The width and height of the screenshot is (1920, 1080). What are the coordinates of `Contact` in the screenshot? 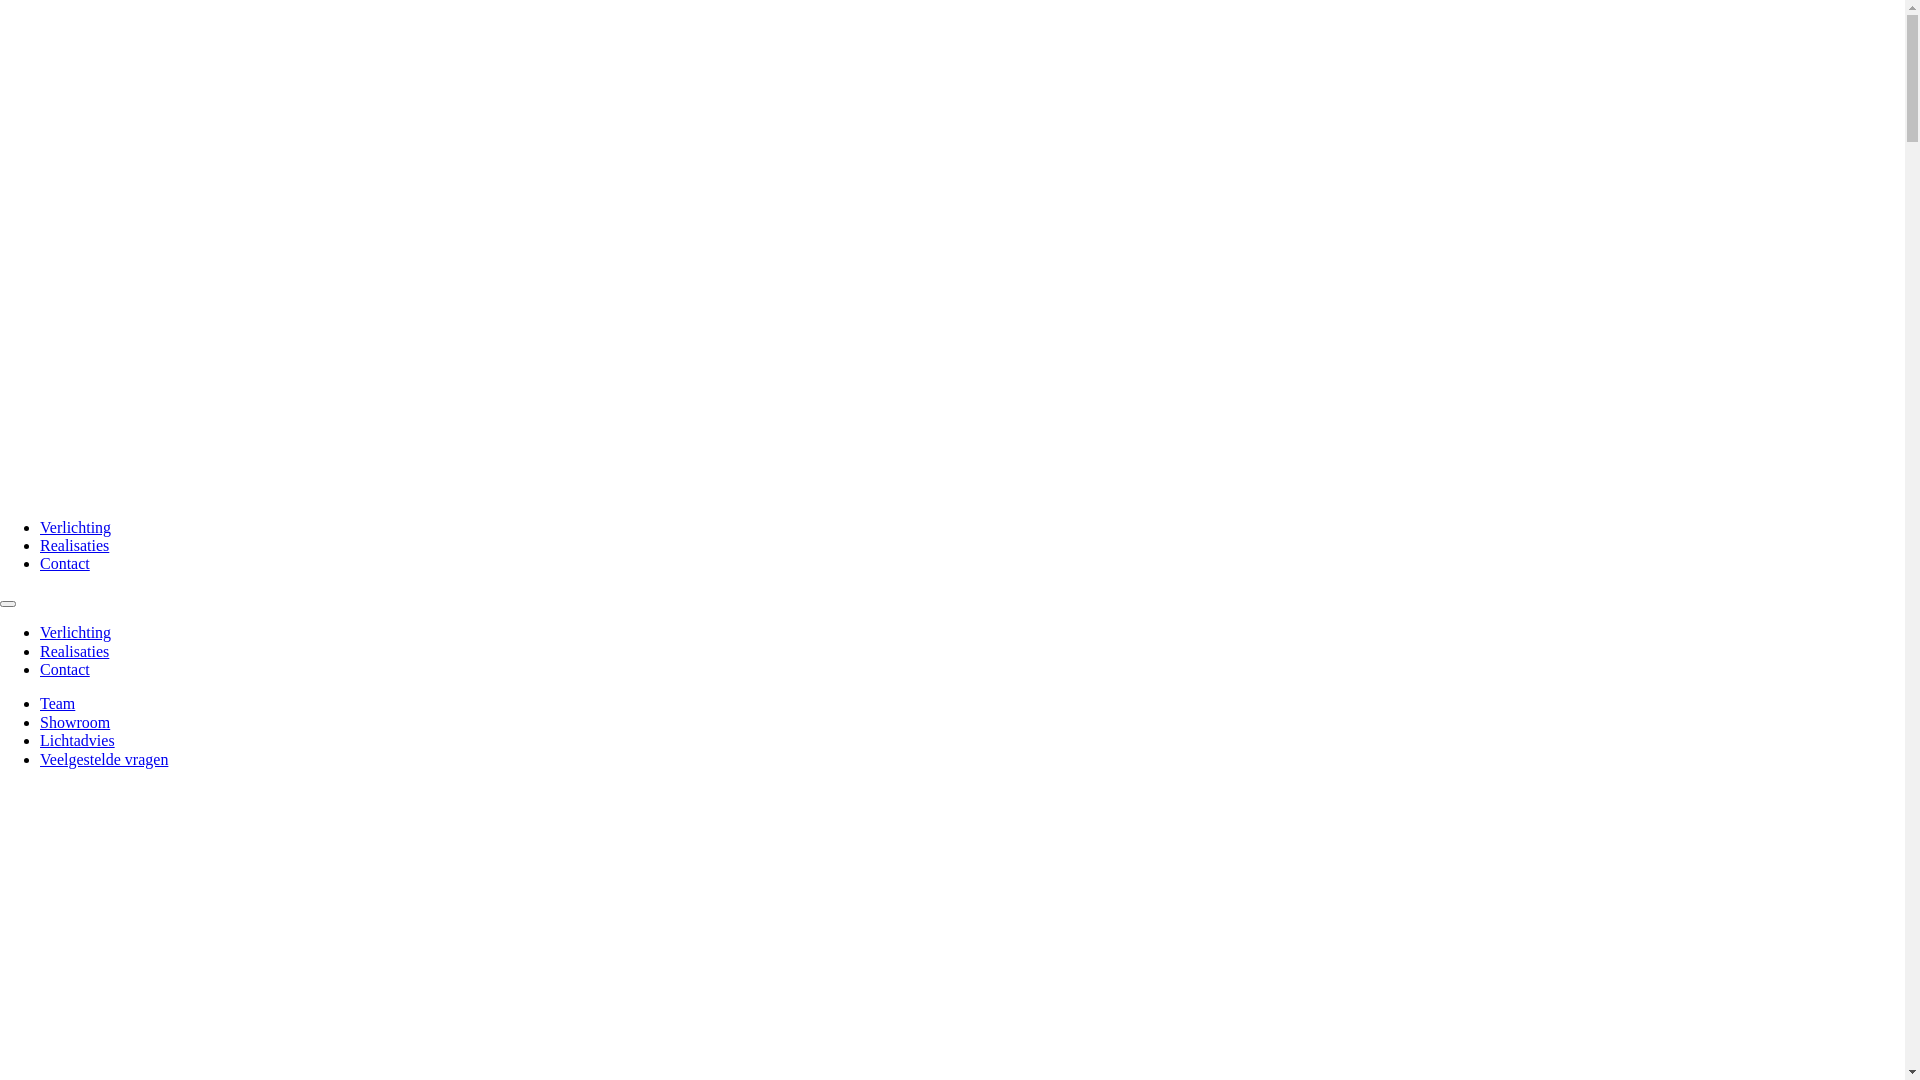 It's located at (65, 670).